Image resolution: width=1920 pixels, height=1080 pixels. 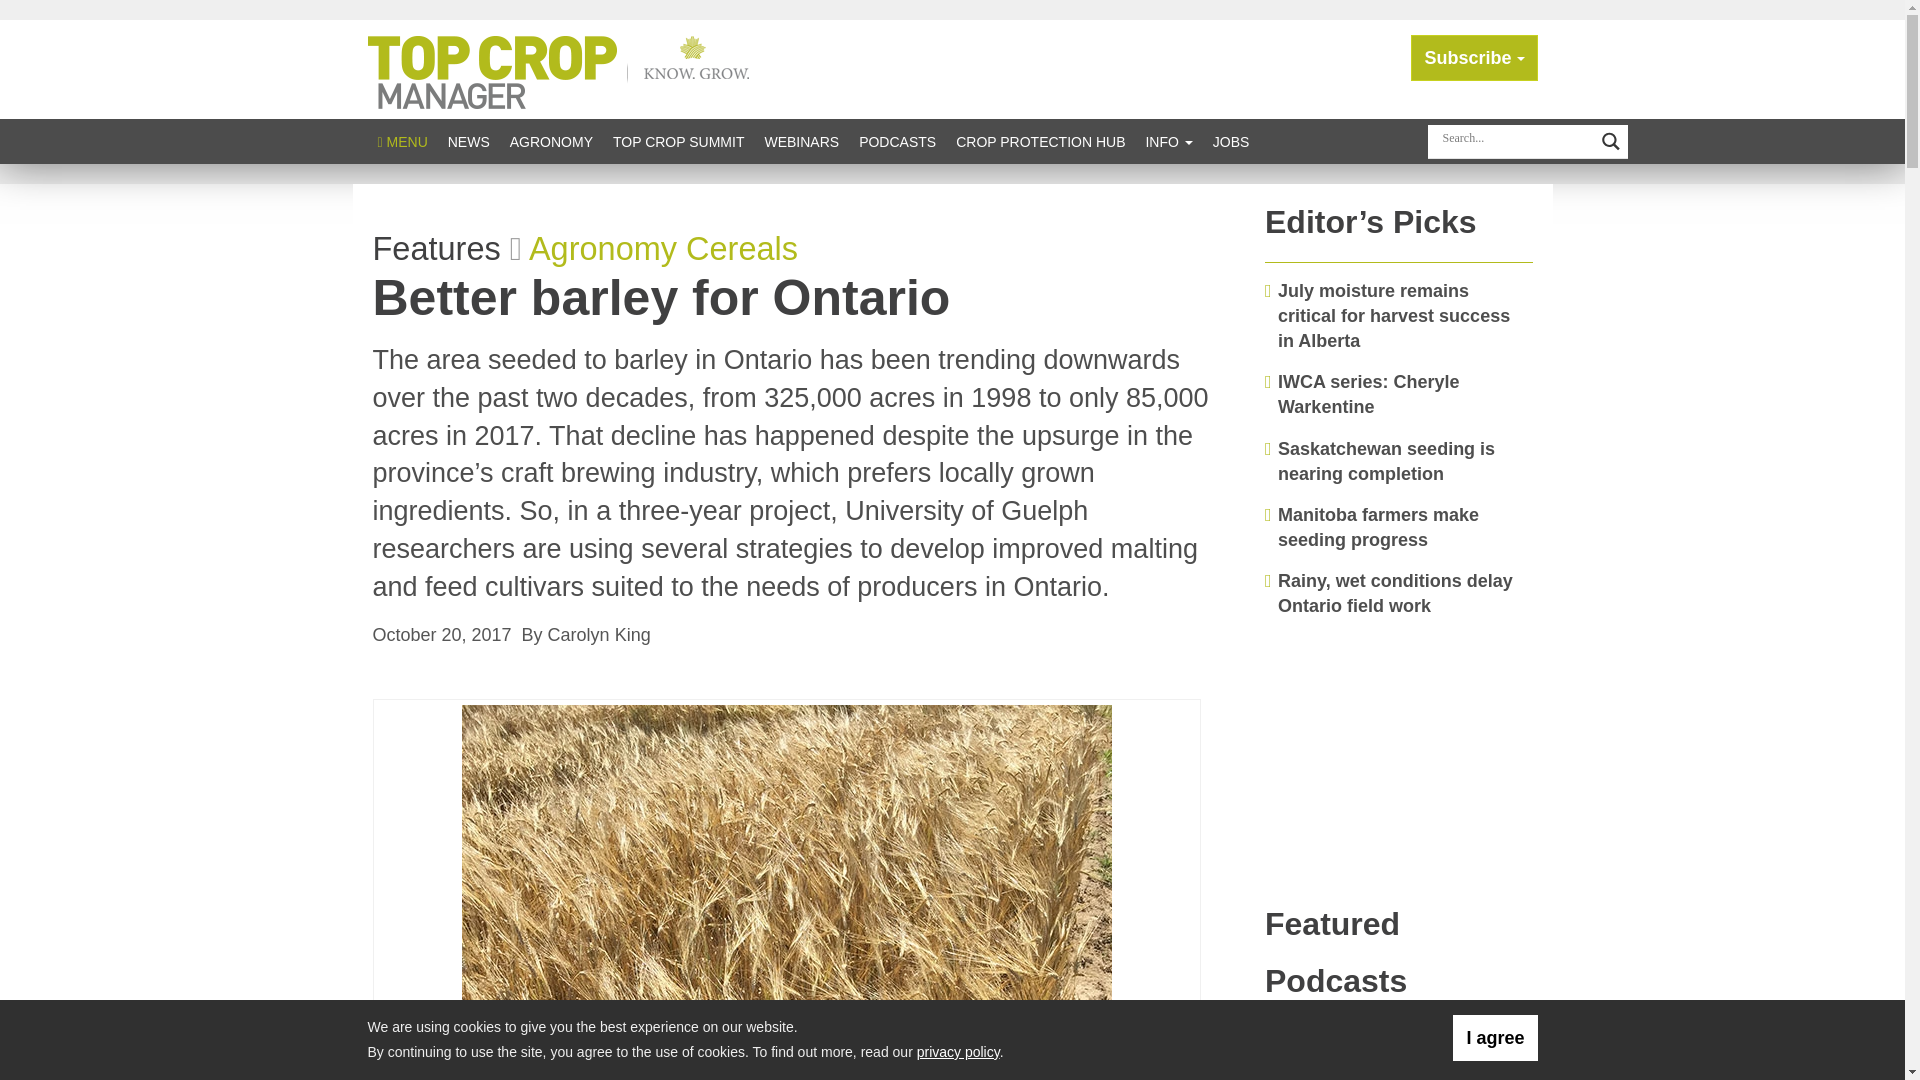 What do you see at coordinates (468, 141) in the screenshot?
I see `NEWS` at bounding box center [468, 141].